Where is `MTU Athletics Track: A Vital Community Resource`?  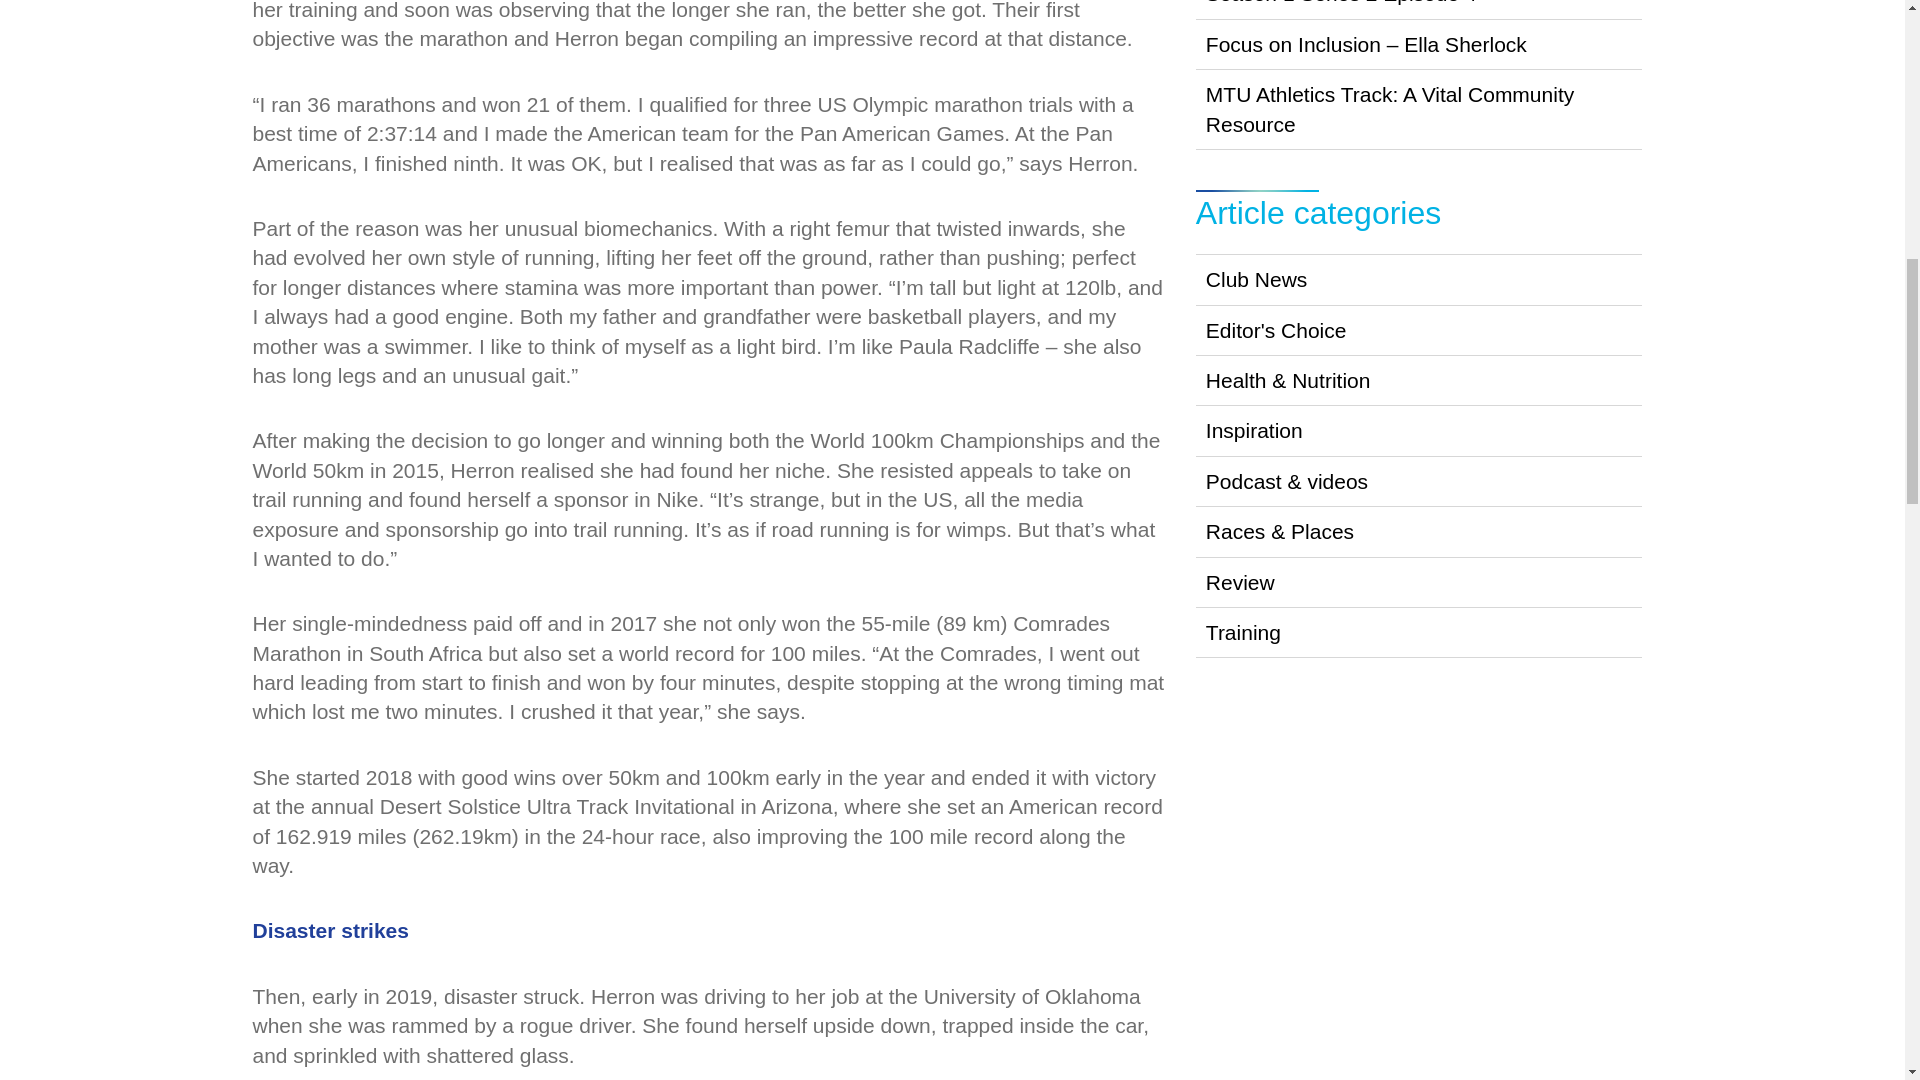
MTU Athletics Track: A Vital Community Resource is located at coordinates (1420, 110).